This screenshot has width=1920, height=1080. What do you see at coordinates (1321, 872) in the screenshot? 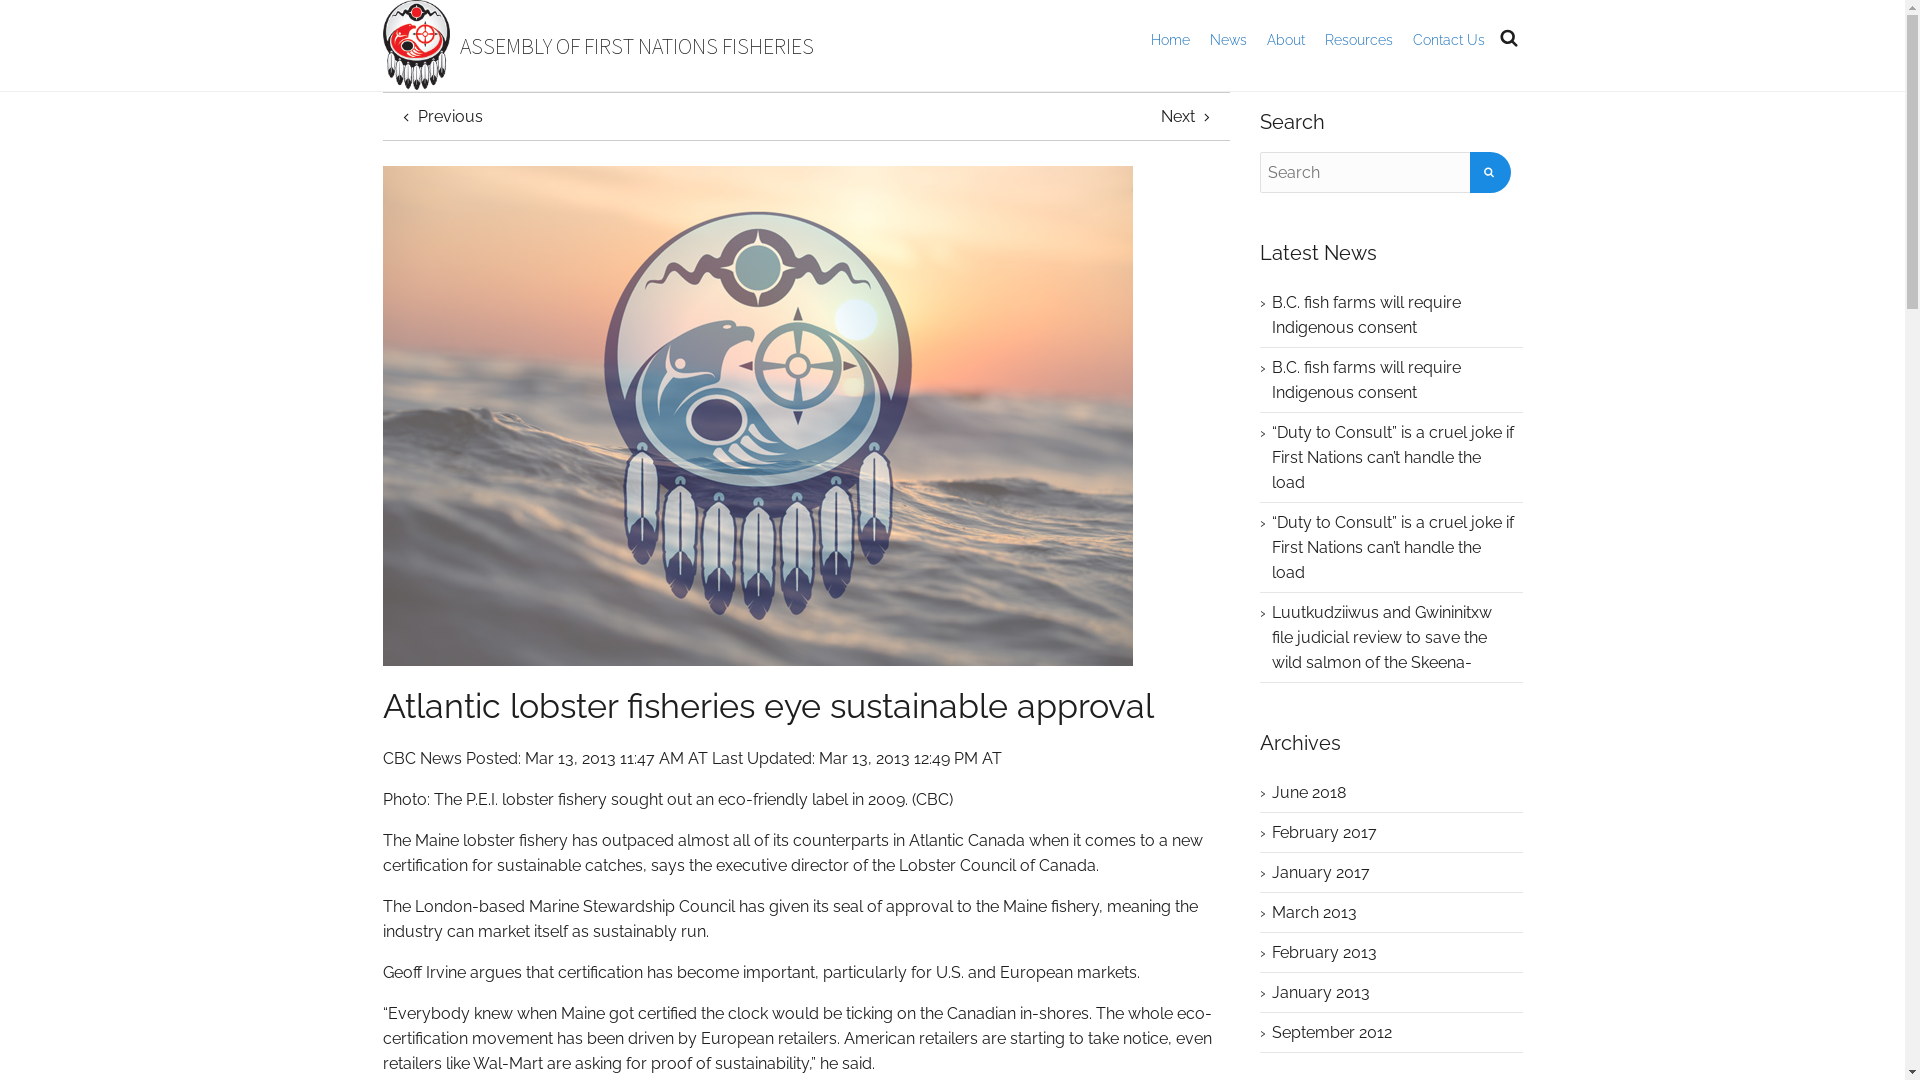
I see `January 2017` at bounding box center [1321, 872].